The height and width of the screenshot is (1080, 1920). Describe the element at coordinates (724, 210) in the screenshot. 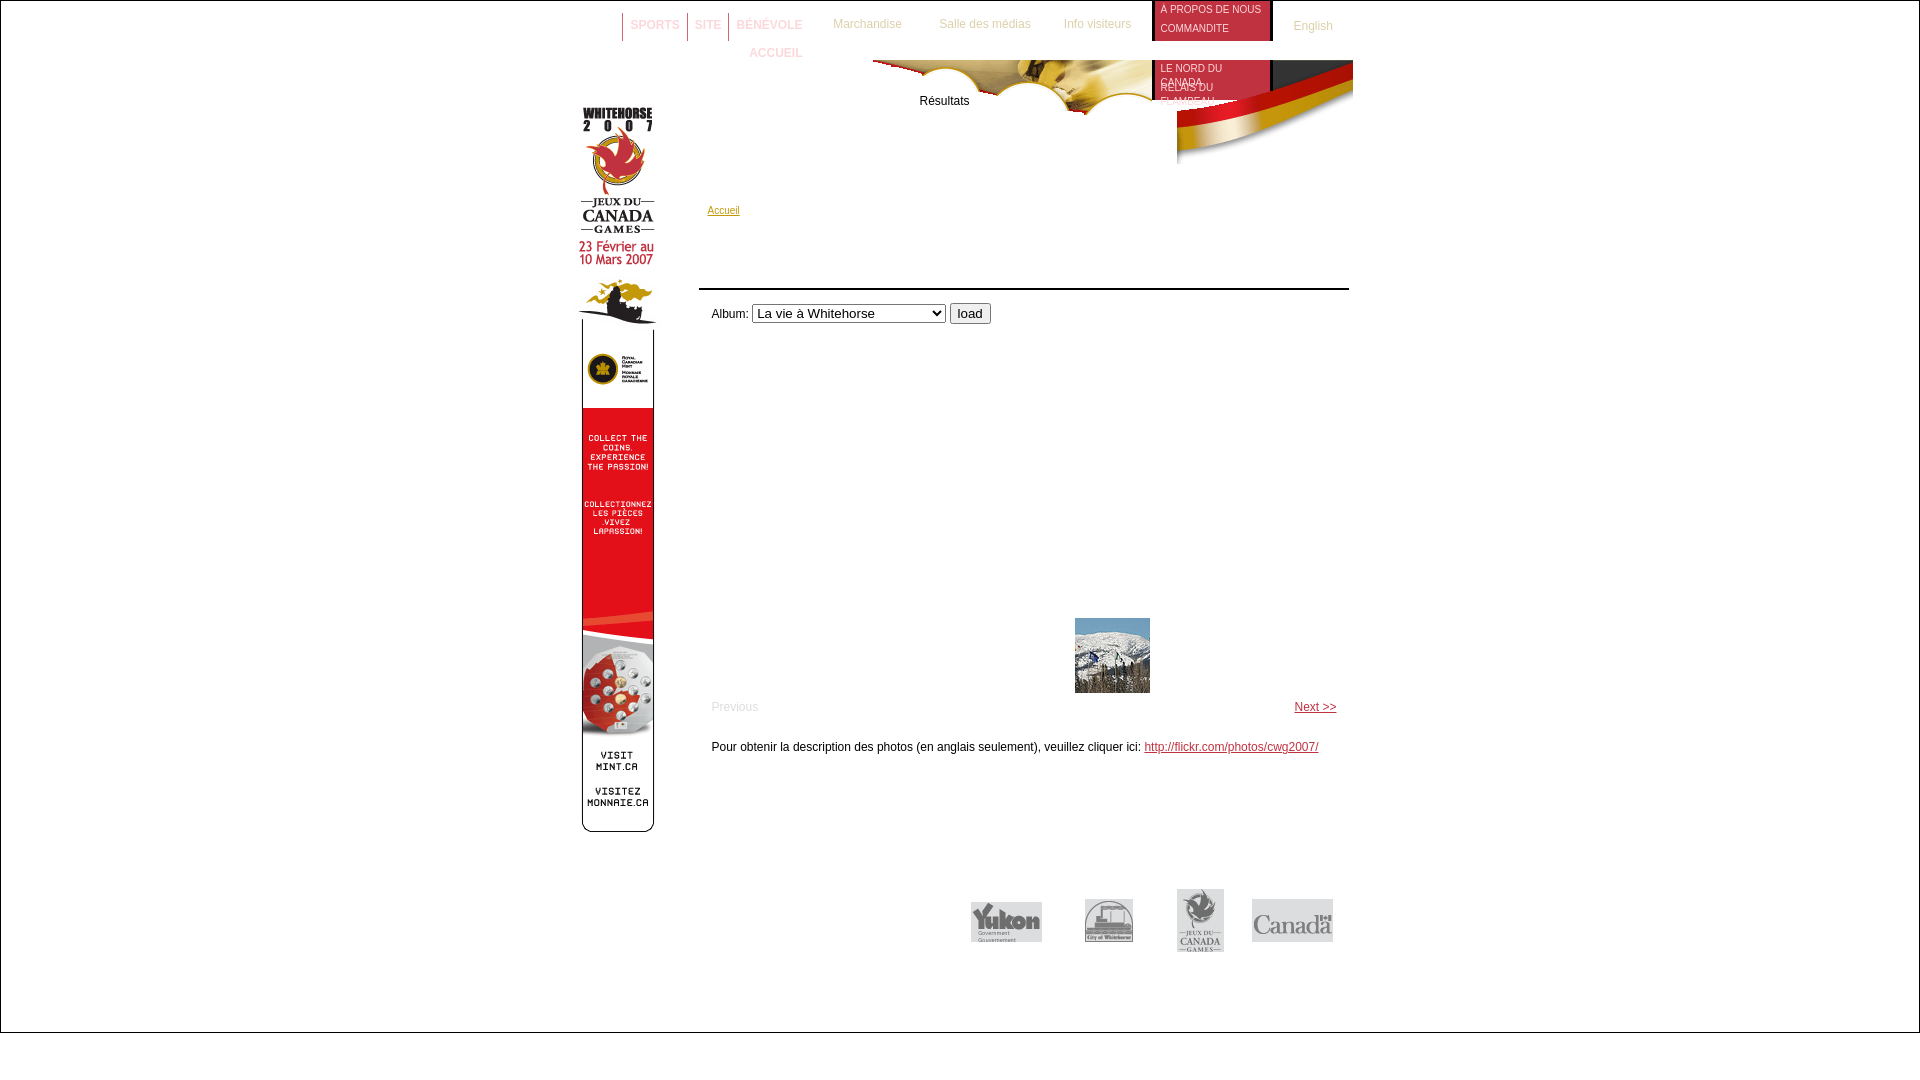

I see `Accueil` at that location.